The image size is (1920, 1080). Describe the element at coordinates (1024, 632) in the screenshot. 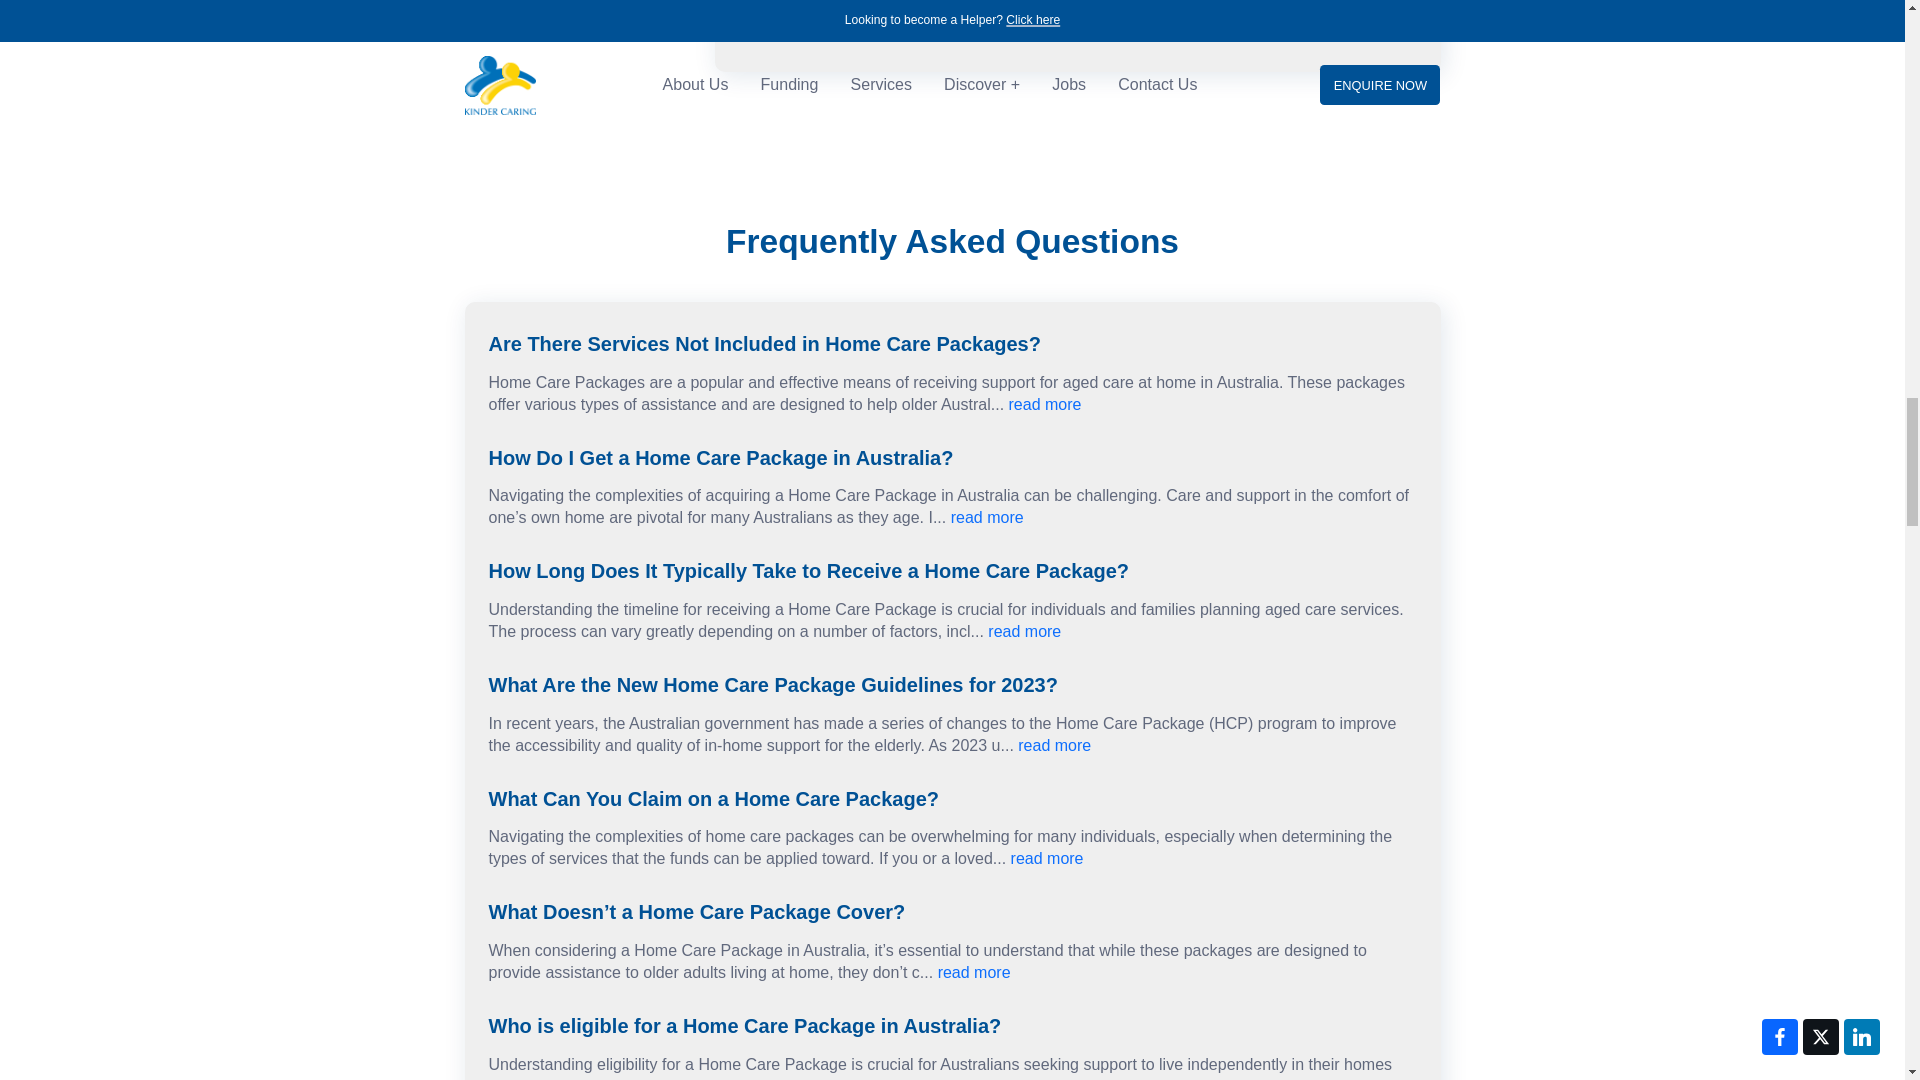

I see `read more` at that location.